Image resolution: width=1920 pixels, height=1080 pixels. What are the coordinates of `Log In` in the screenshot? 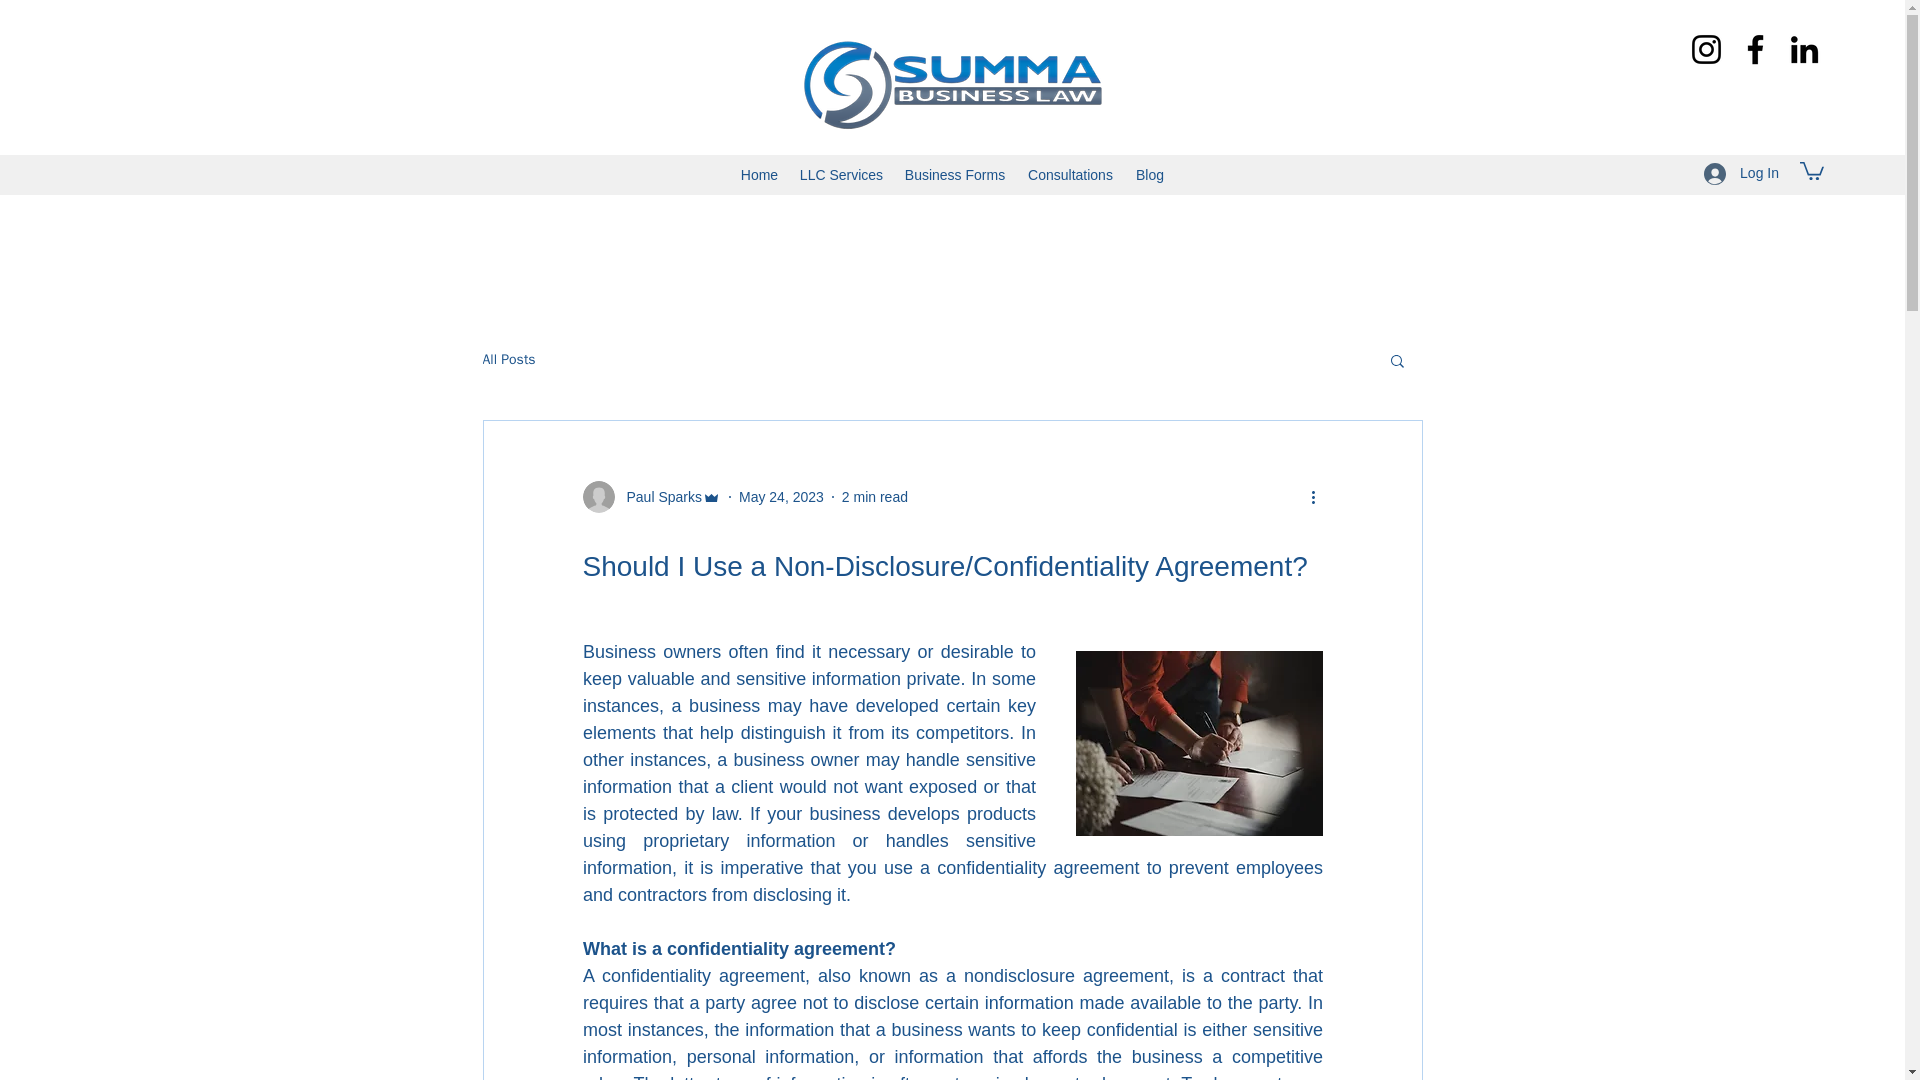 It's located at (1741, 174).